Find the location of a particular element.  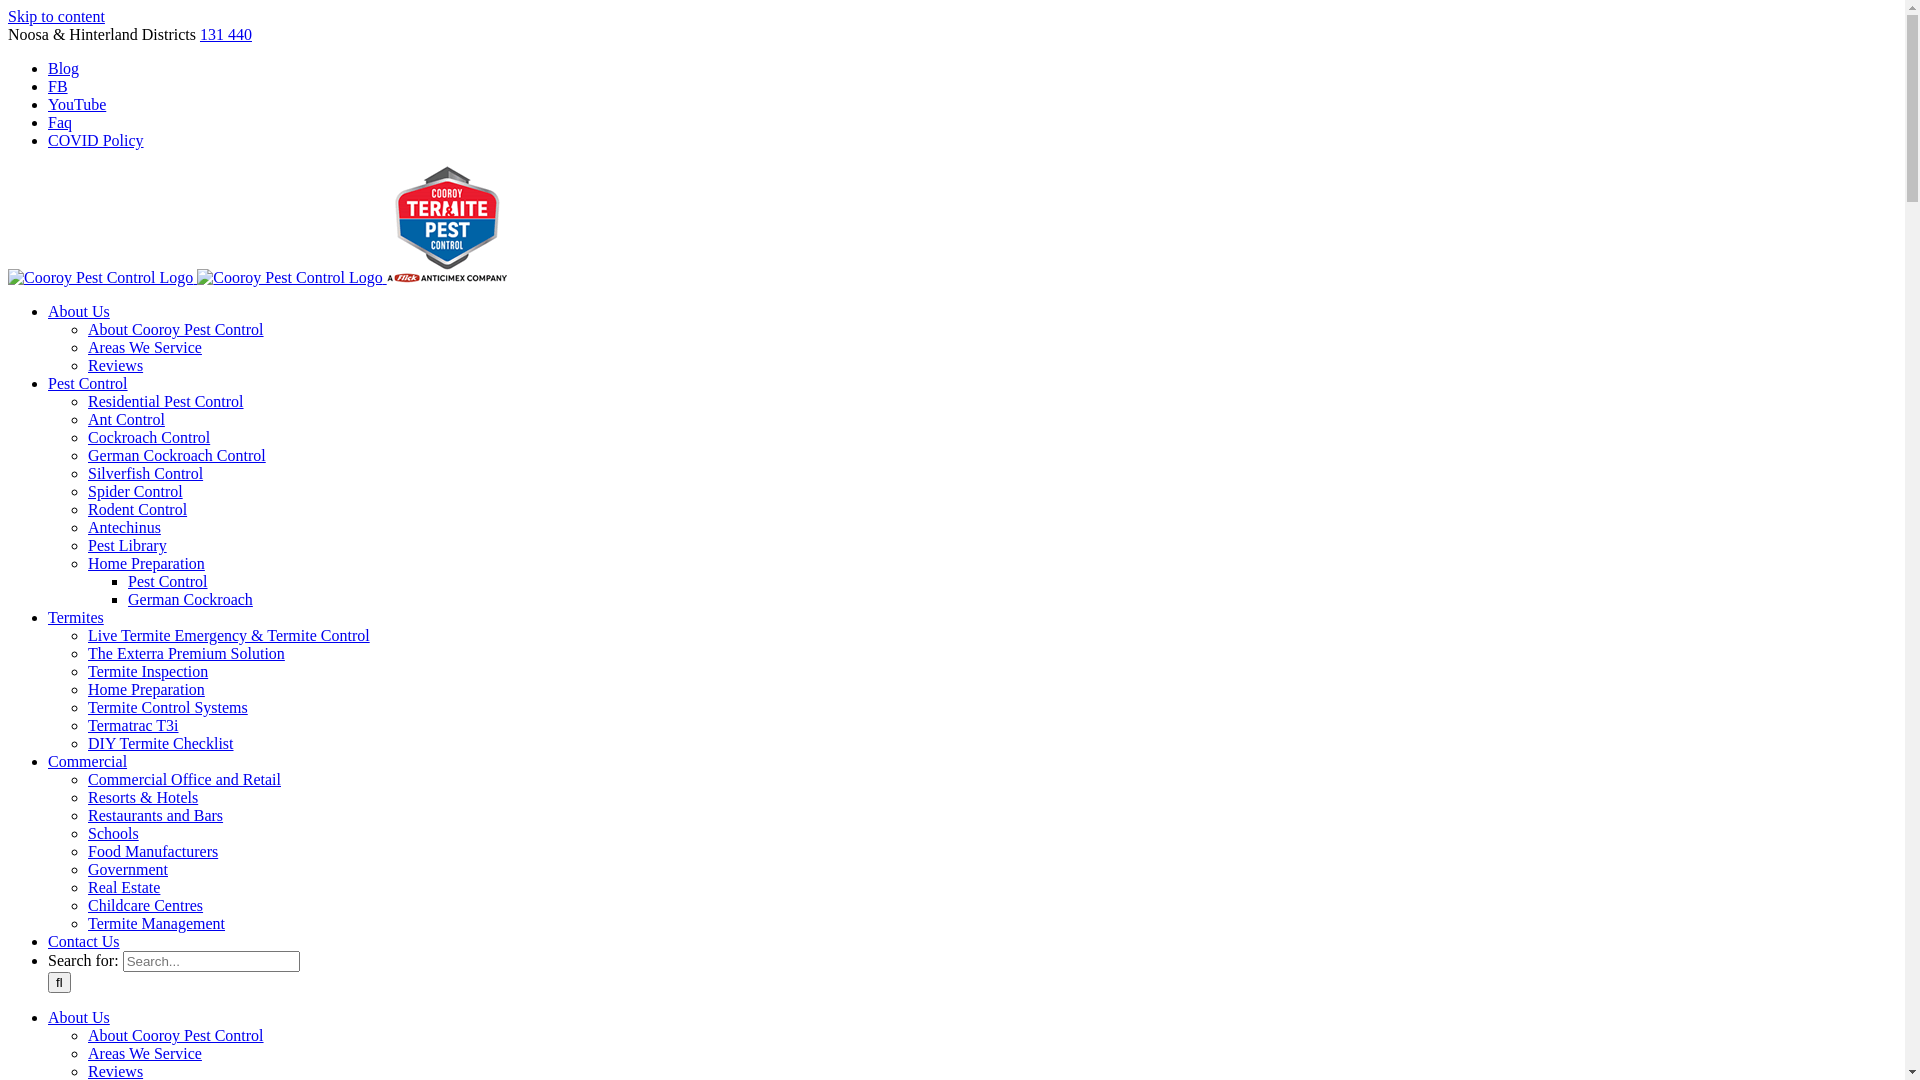

Restaurants and Bars is located at coordinates (156, 816).